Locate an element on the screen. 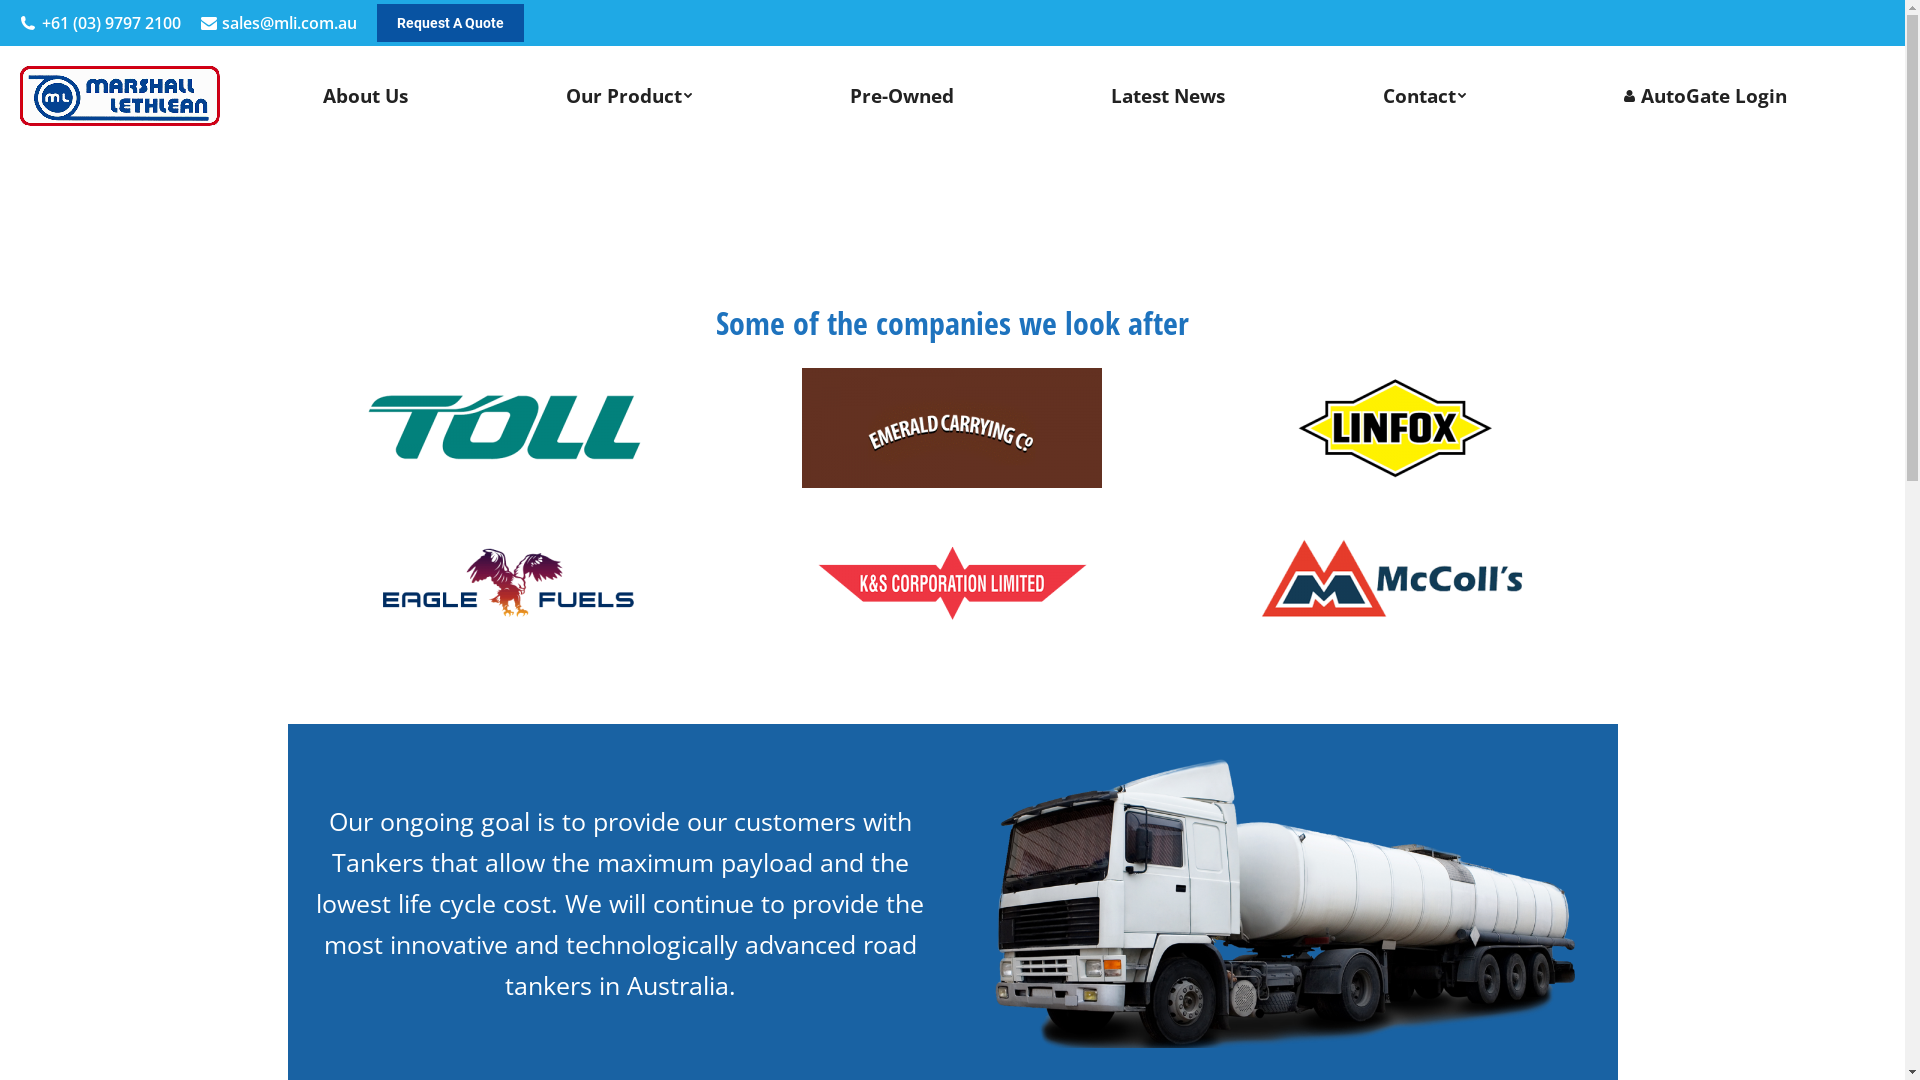  AutoGate Login is located at coordinates (1705, 96).